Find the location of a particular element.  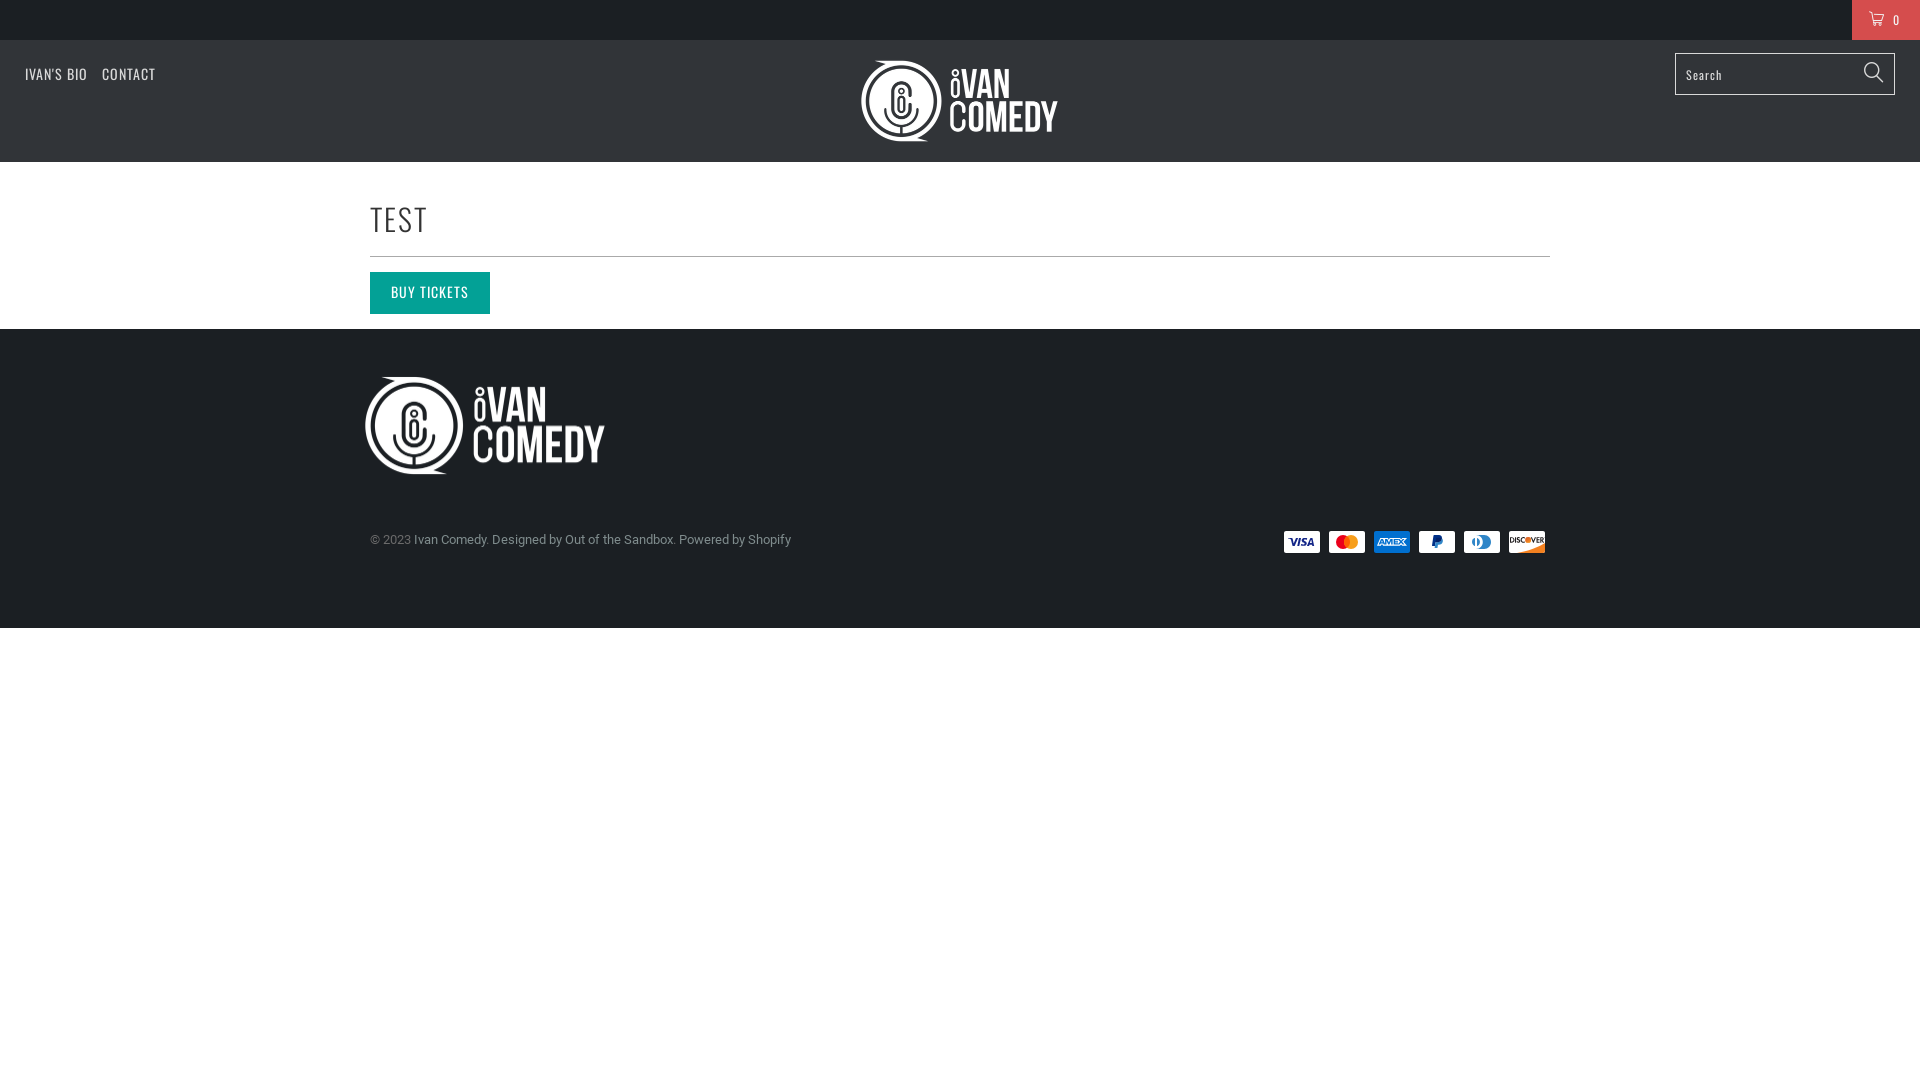

Ivan Comedy is located at coordinates (450, 540).